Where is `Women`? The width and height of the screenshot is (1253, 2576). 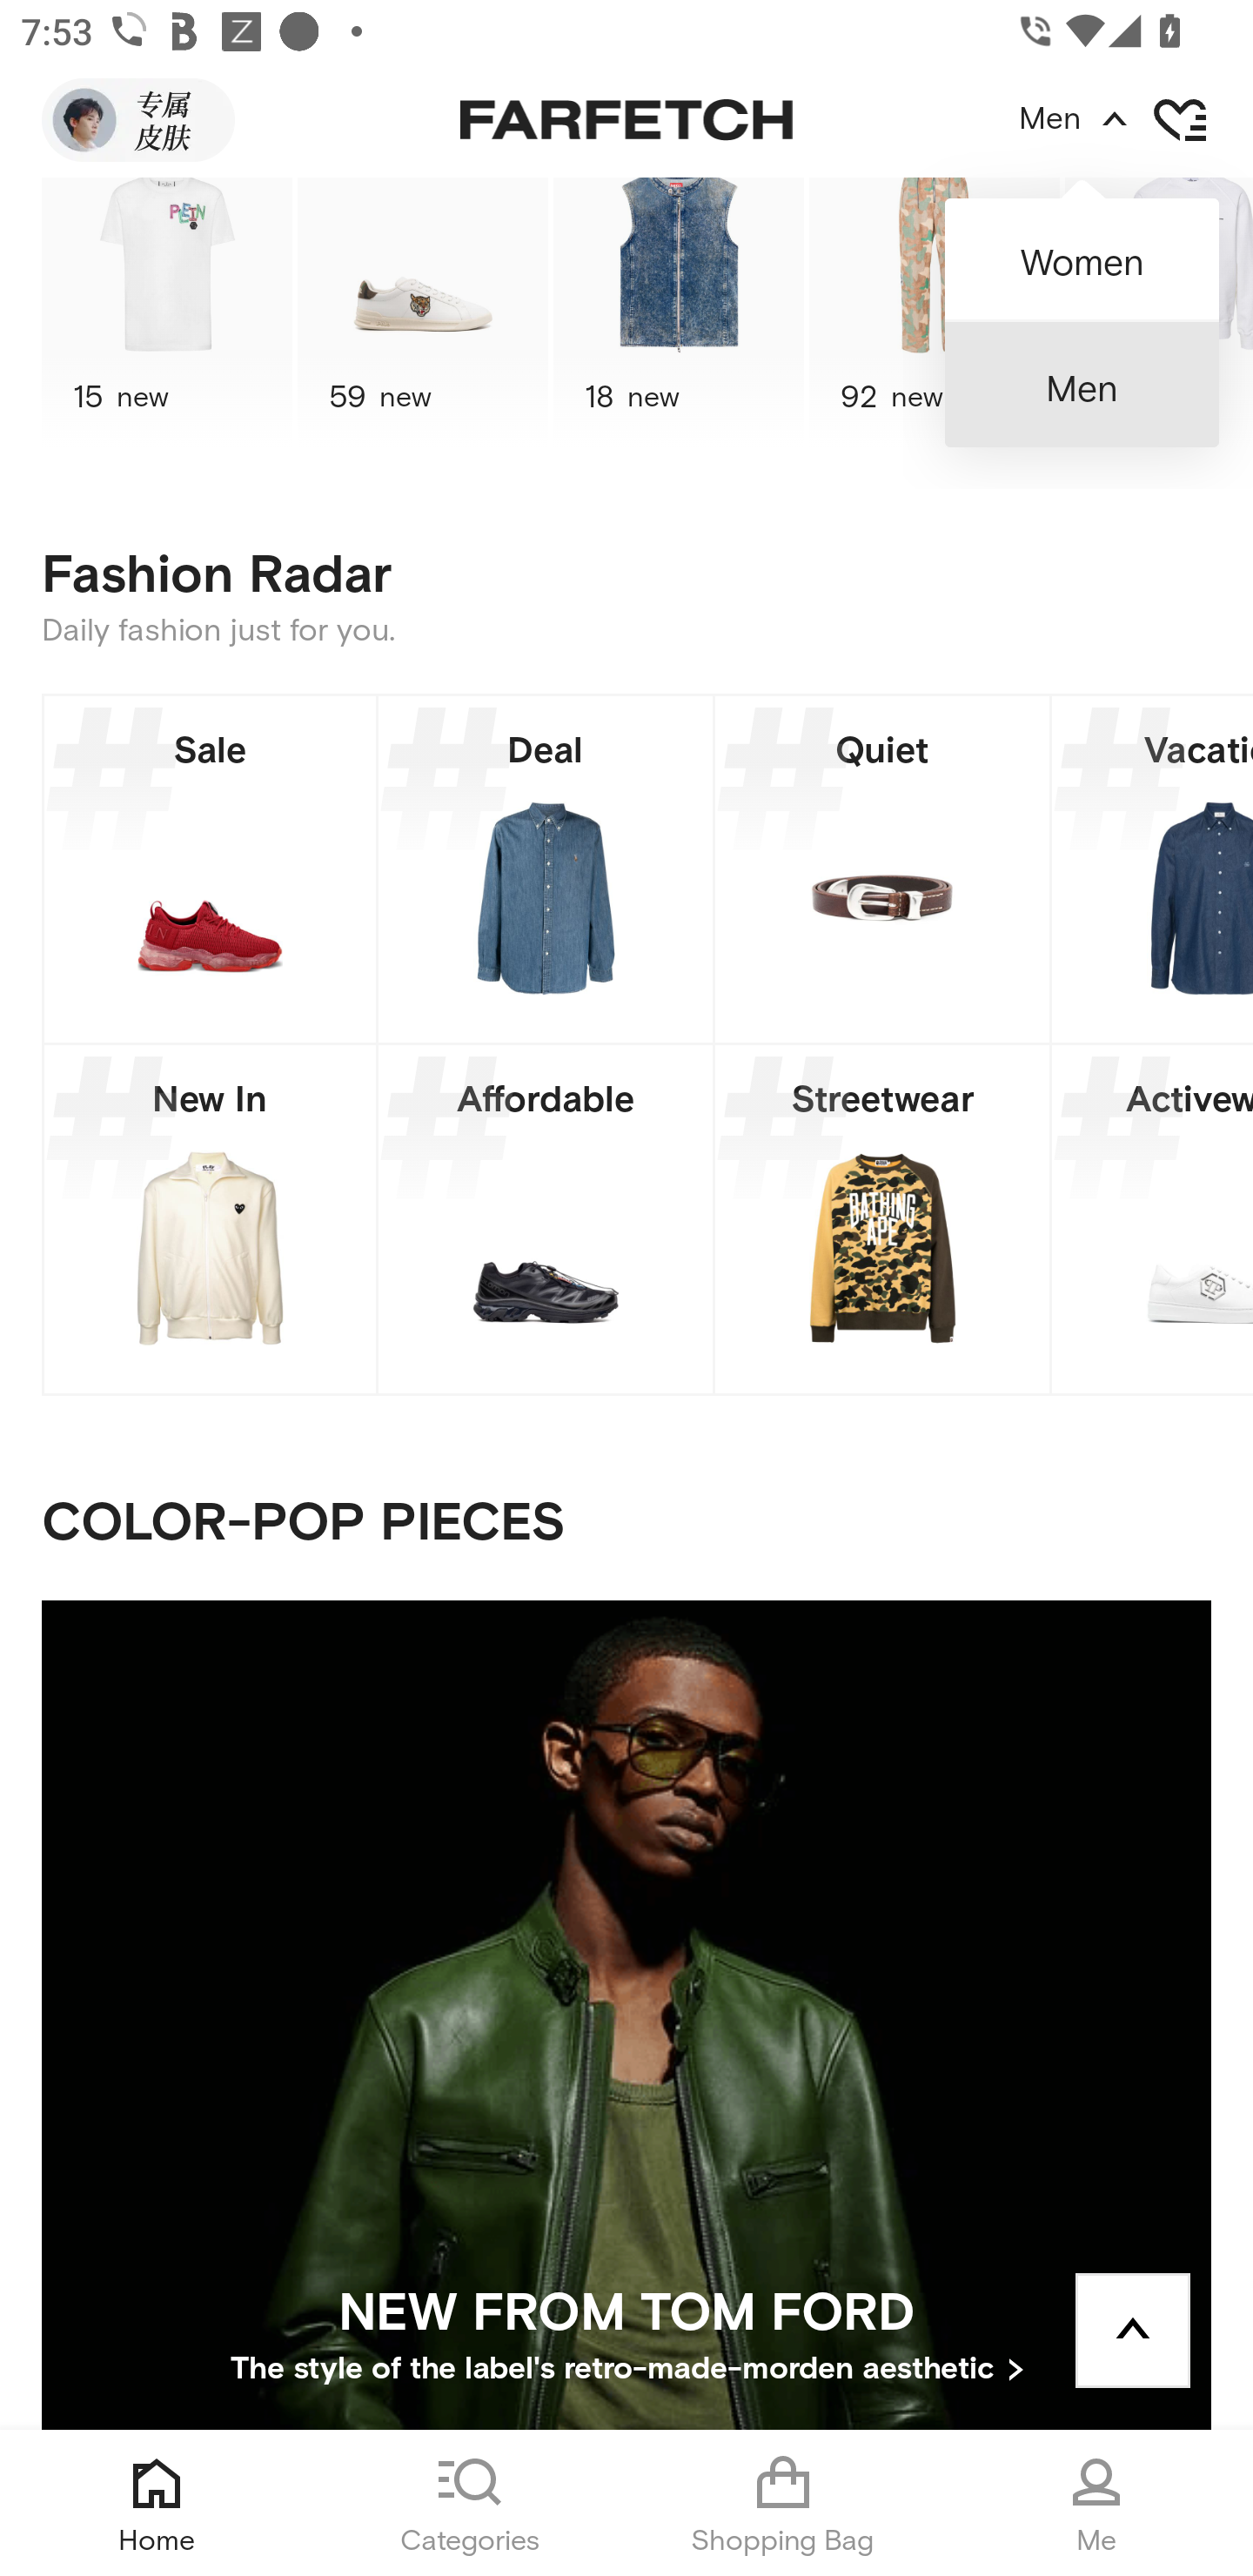
Women is located at coordinates (1082, 249).